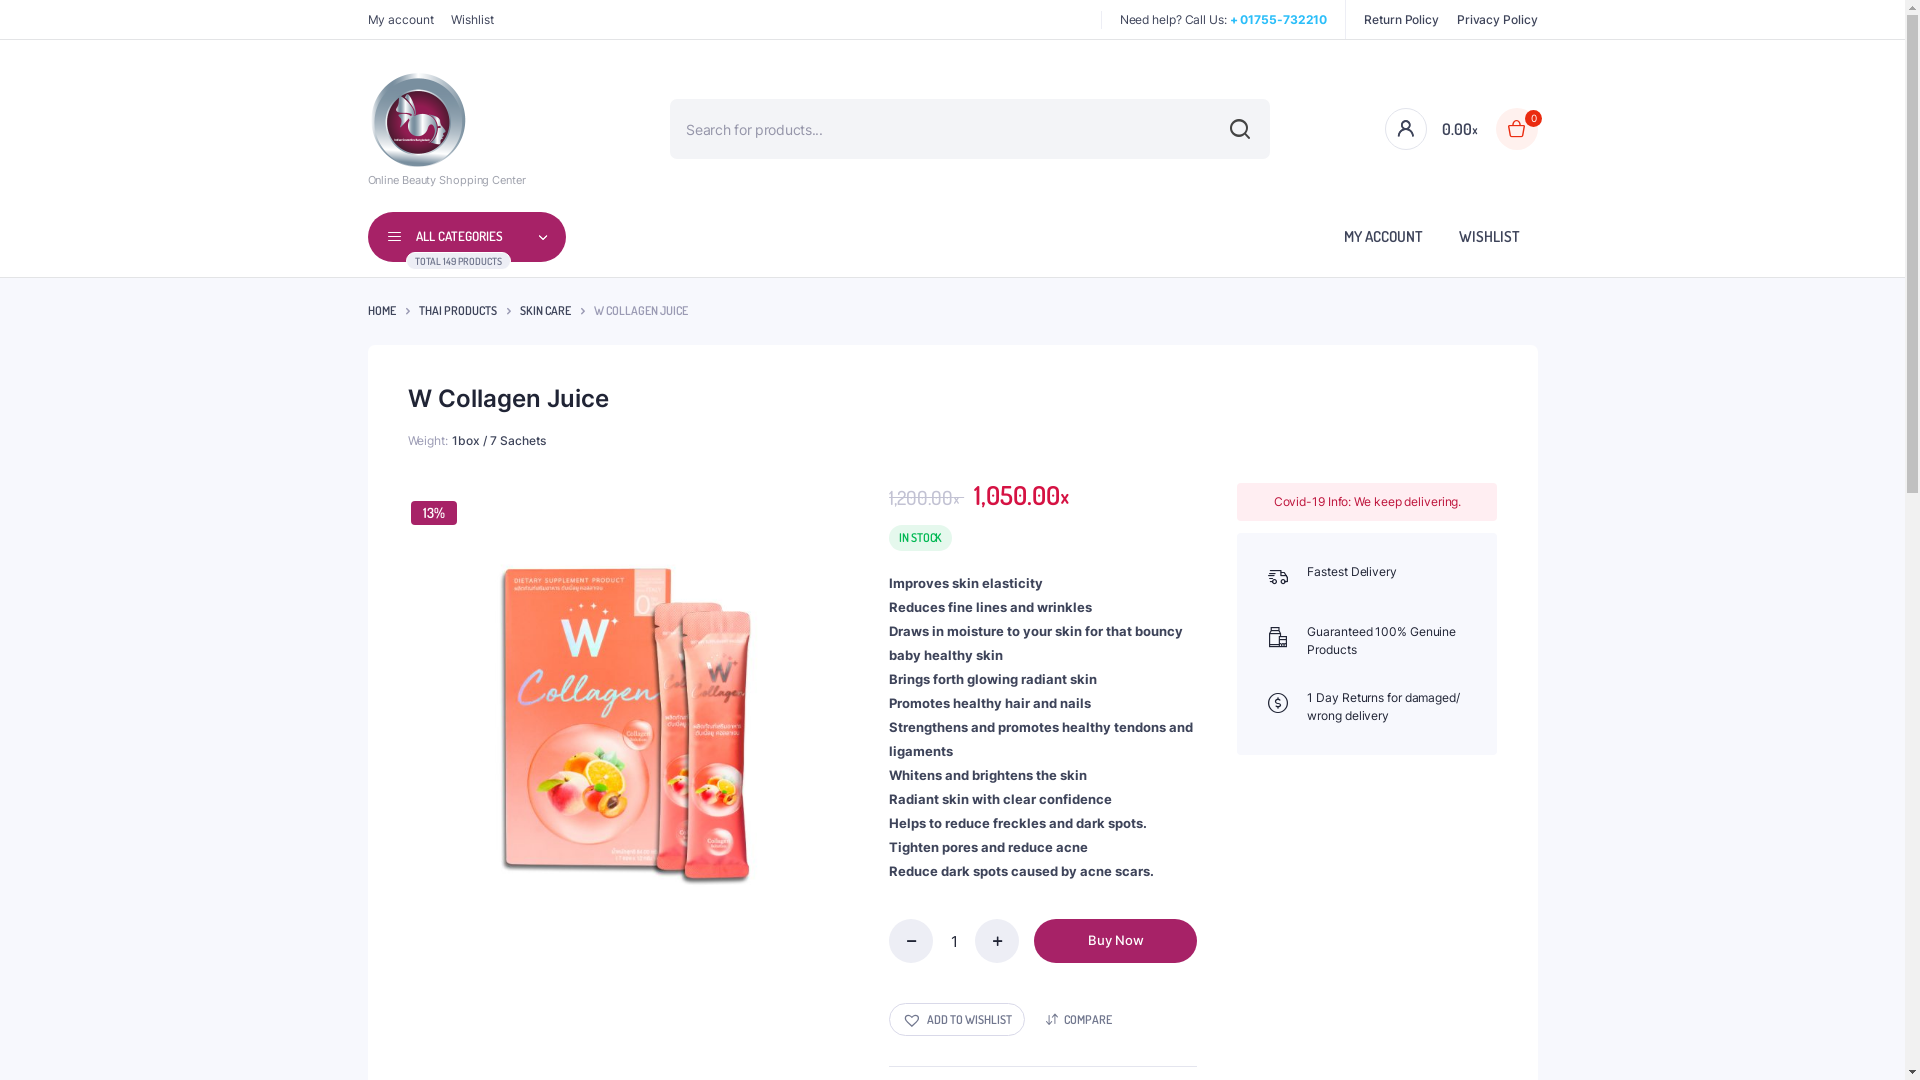 The image size is (1920, 1080). What do you see at coordinates (472, 19) in the screenshot?
I see `Wishlist` at bounding box center [472, 19].